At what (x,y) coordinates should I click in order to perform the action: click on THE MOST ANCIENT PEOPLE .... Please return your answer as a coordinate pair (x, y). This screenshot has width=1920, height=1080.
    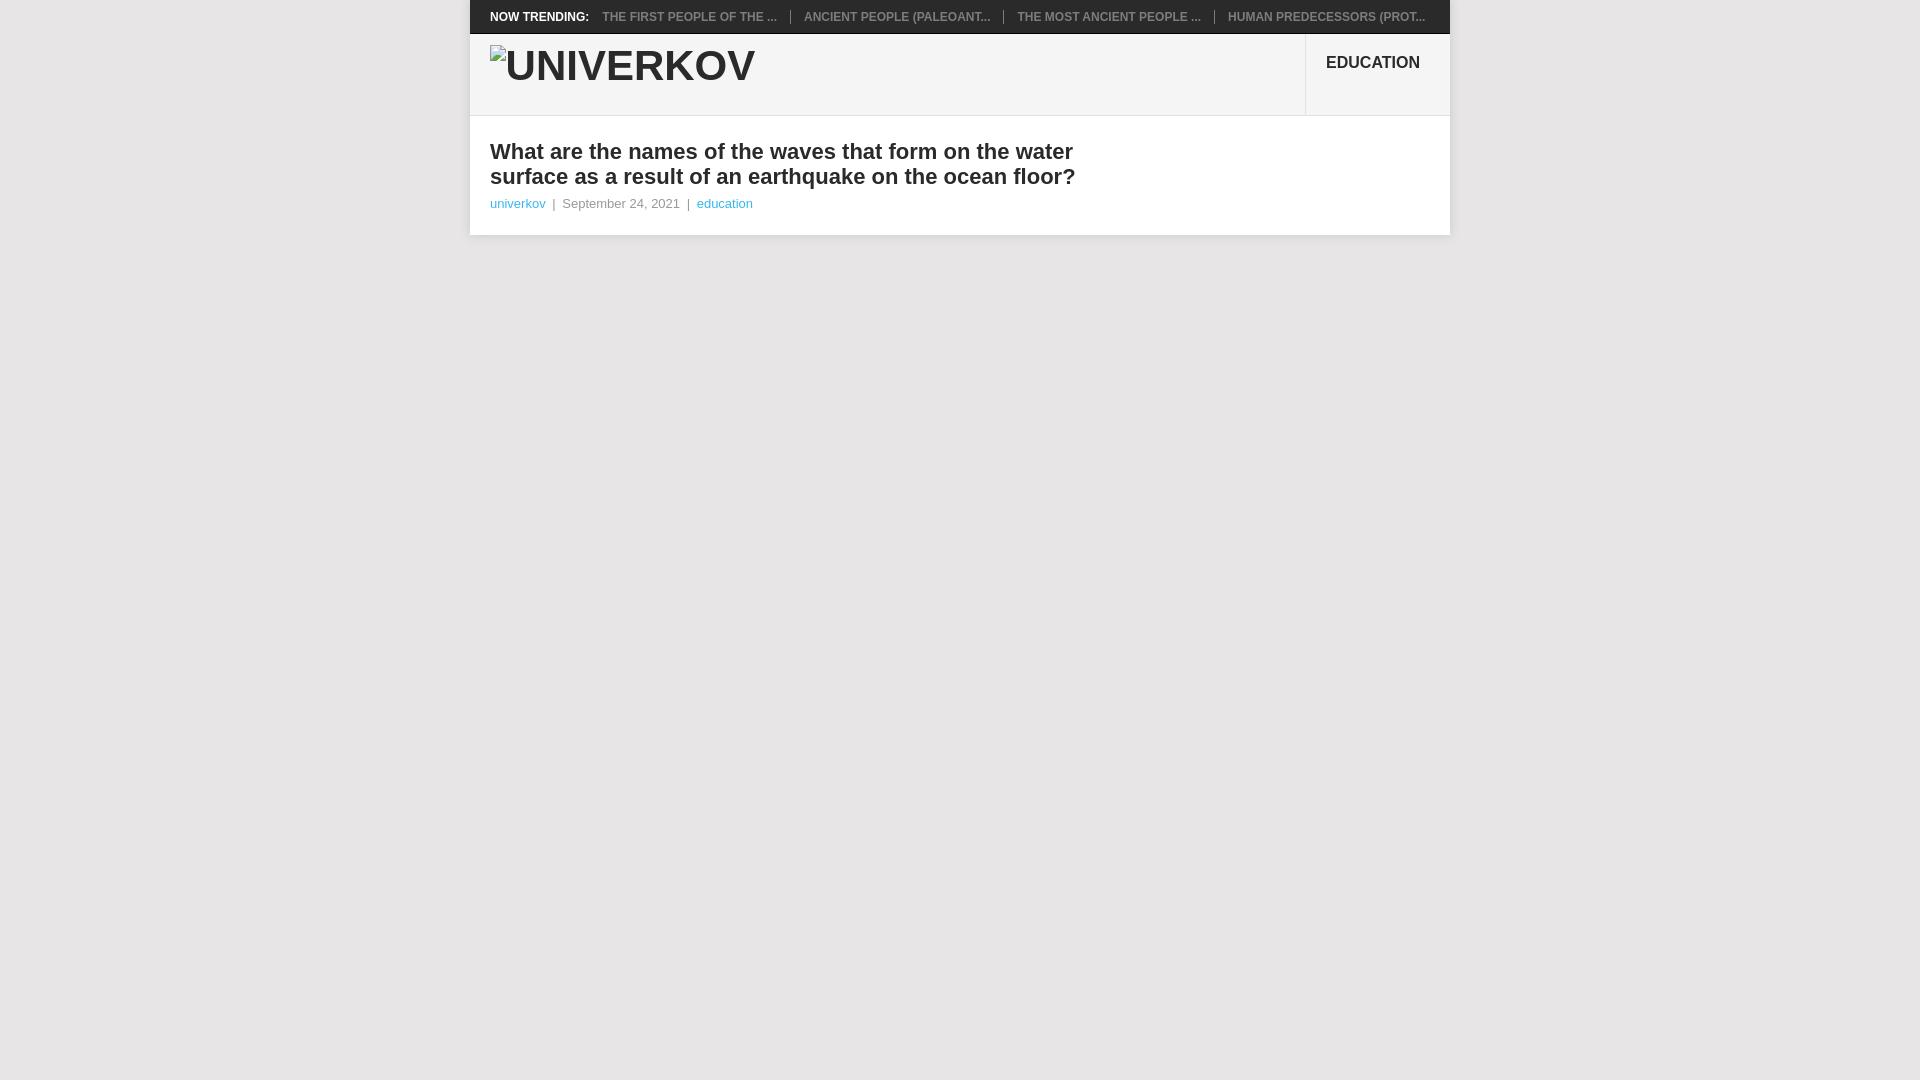
    Looking at the image, I should click on (1109, 16).